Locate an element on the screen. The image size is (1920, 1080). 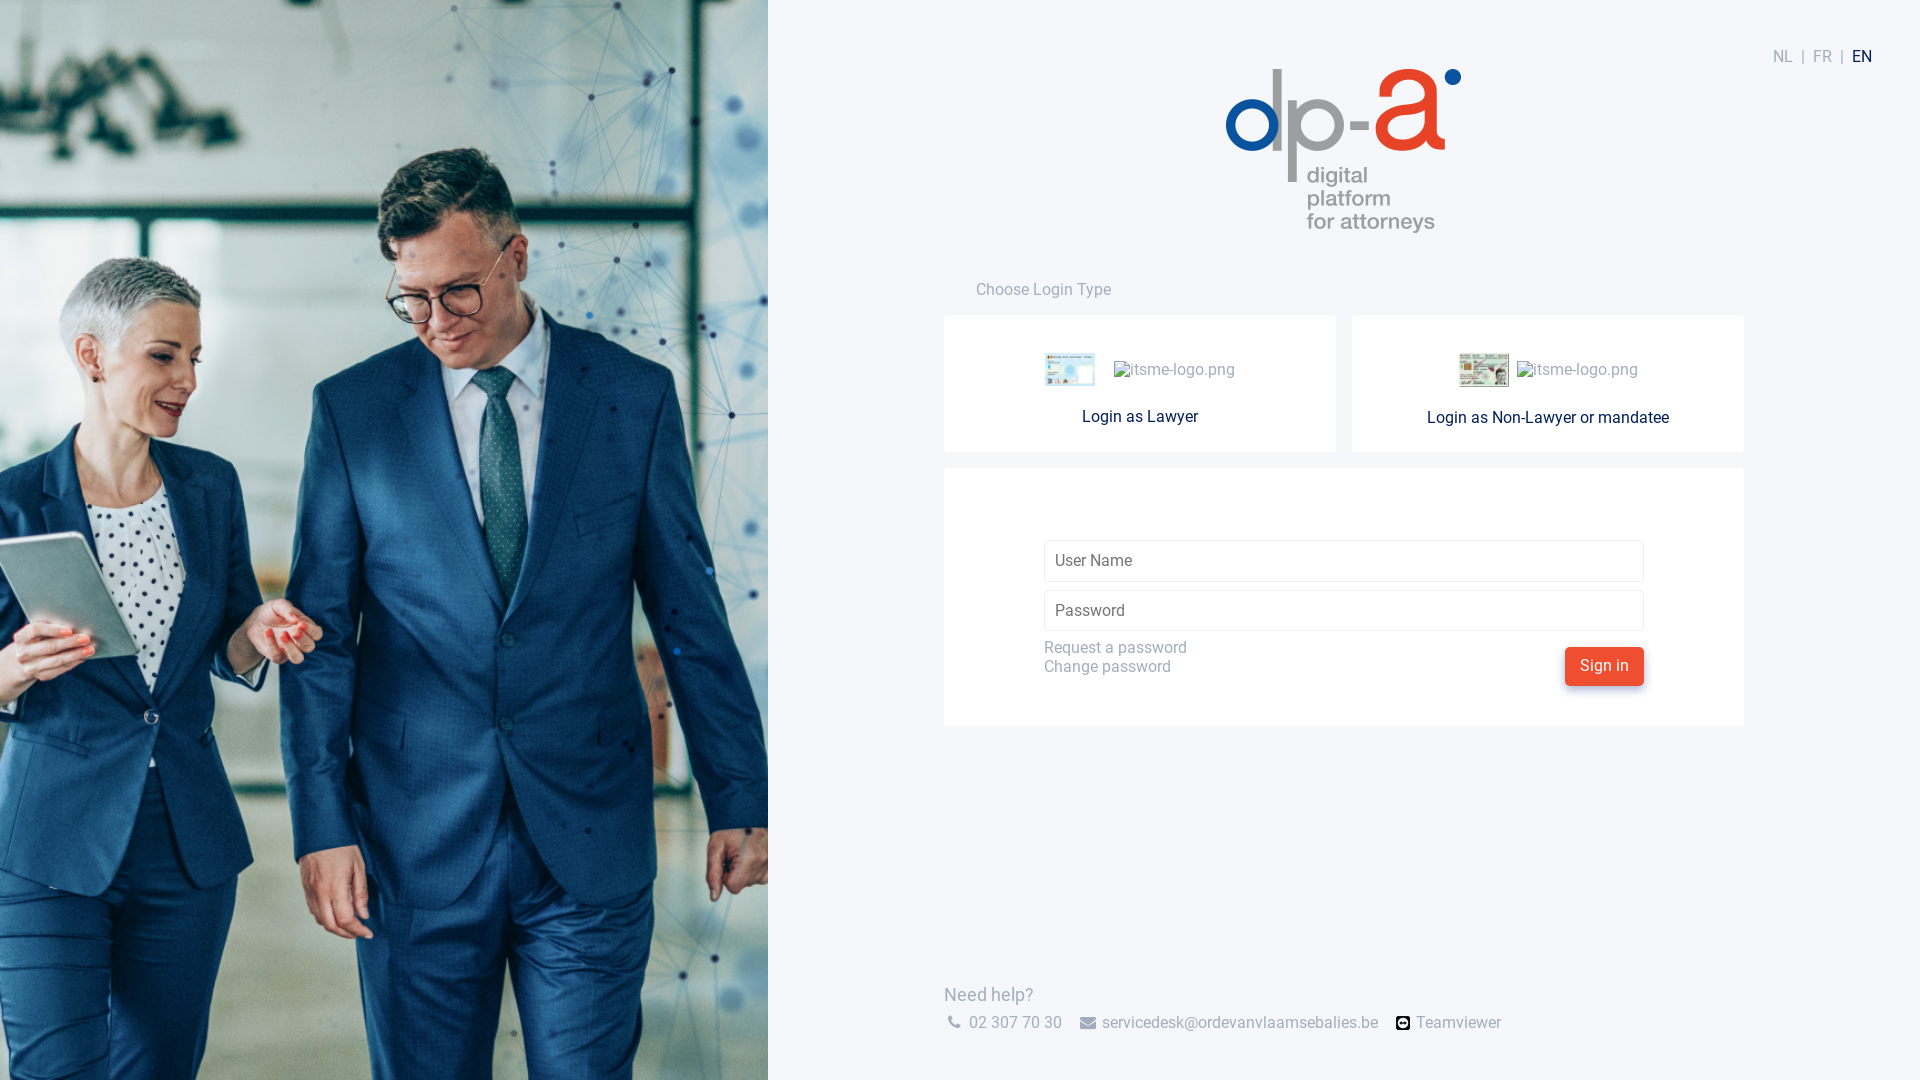
FAS is located at coordinates (1548, 370).